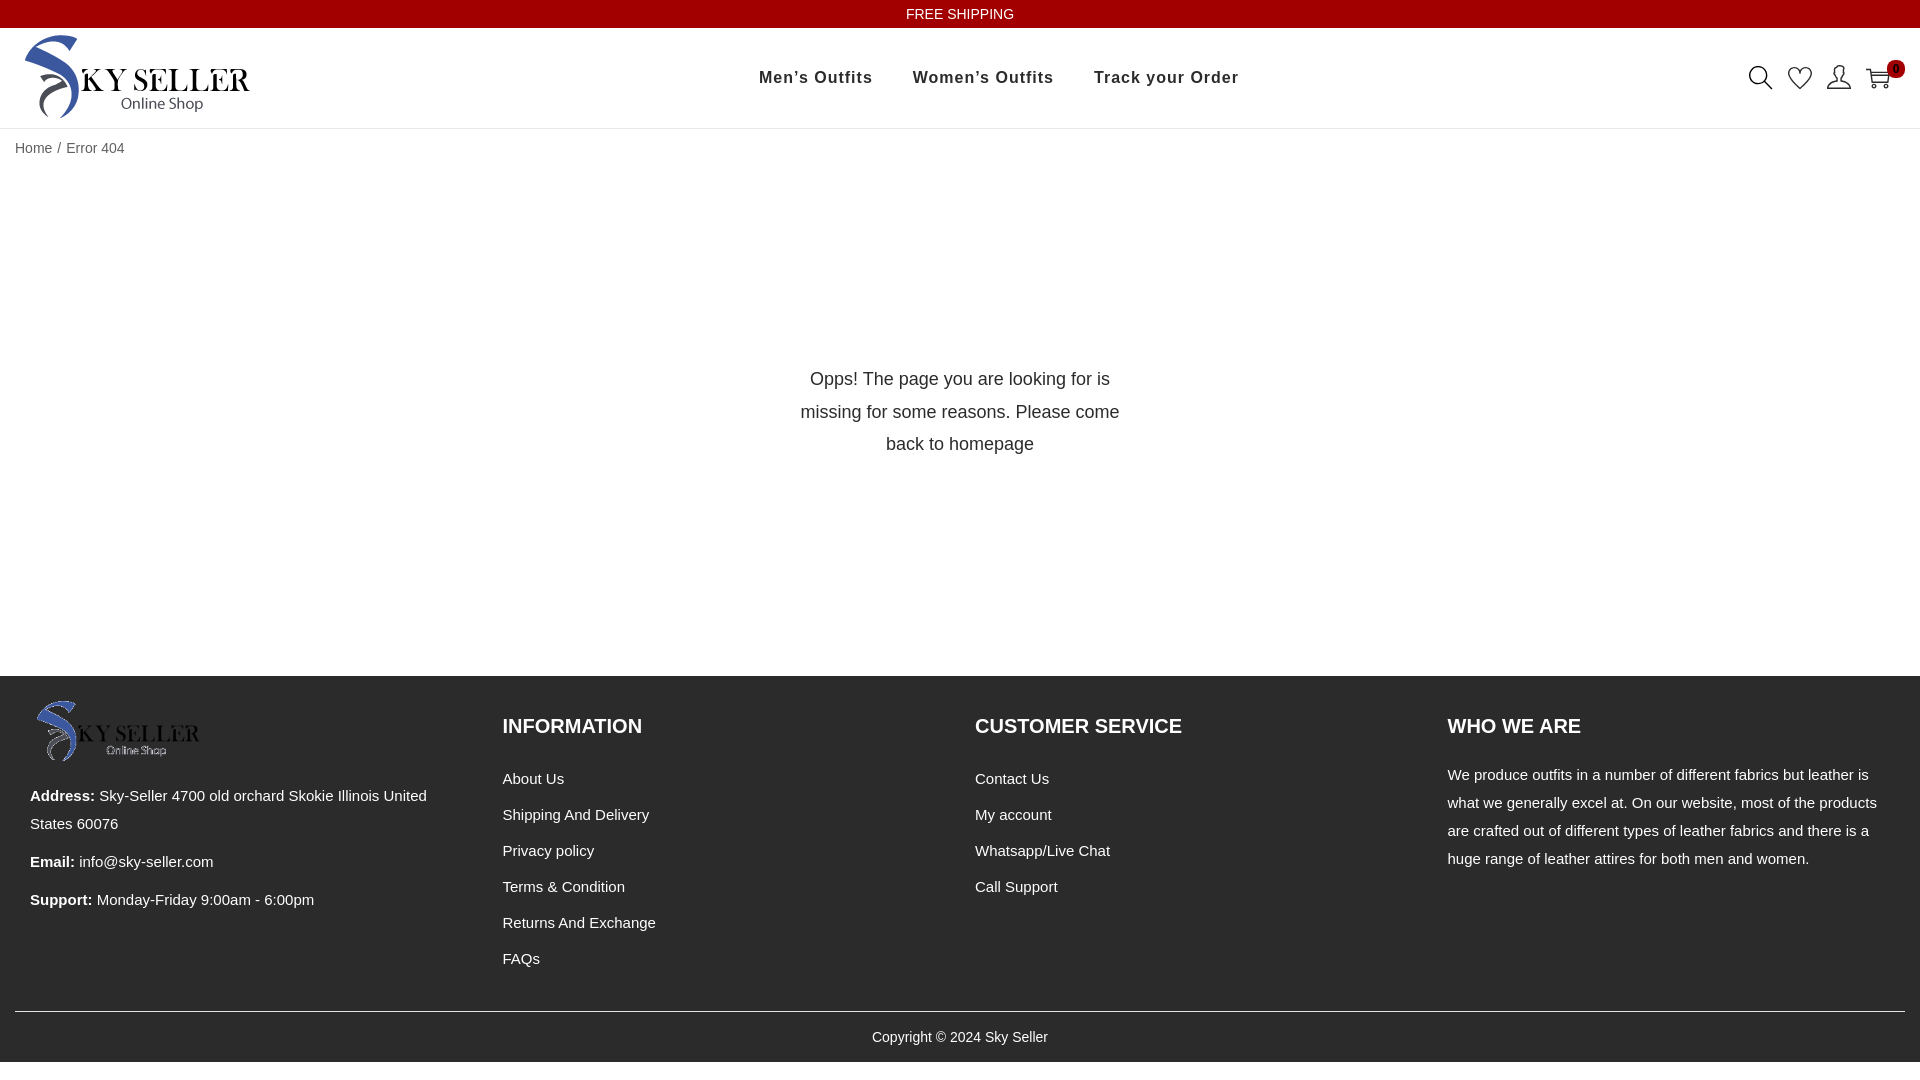 Image resolution: width=1920 pixels, height=1080 pixels. I want to click on Privacy policy, so click(547, 850).